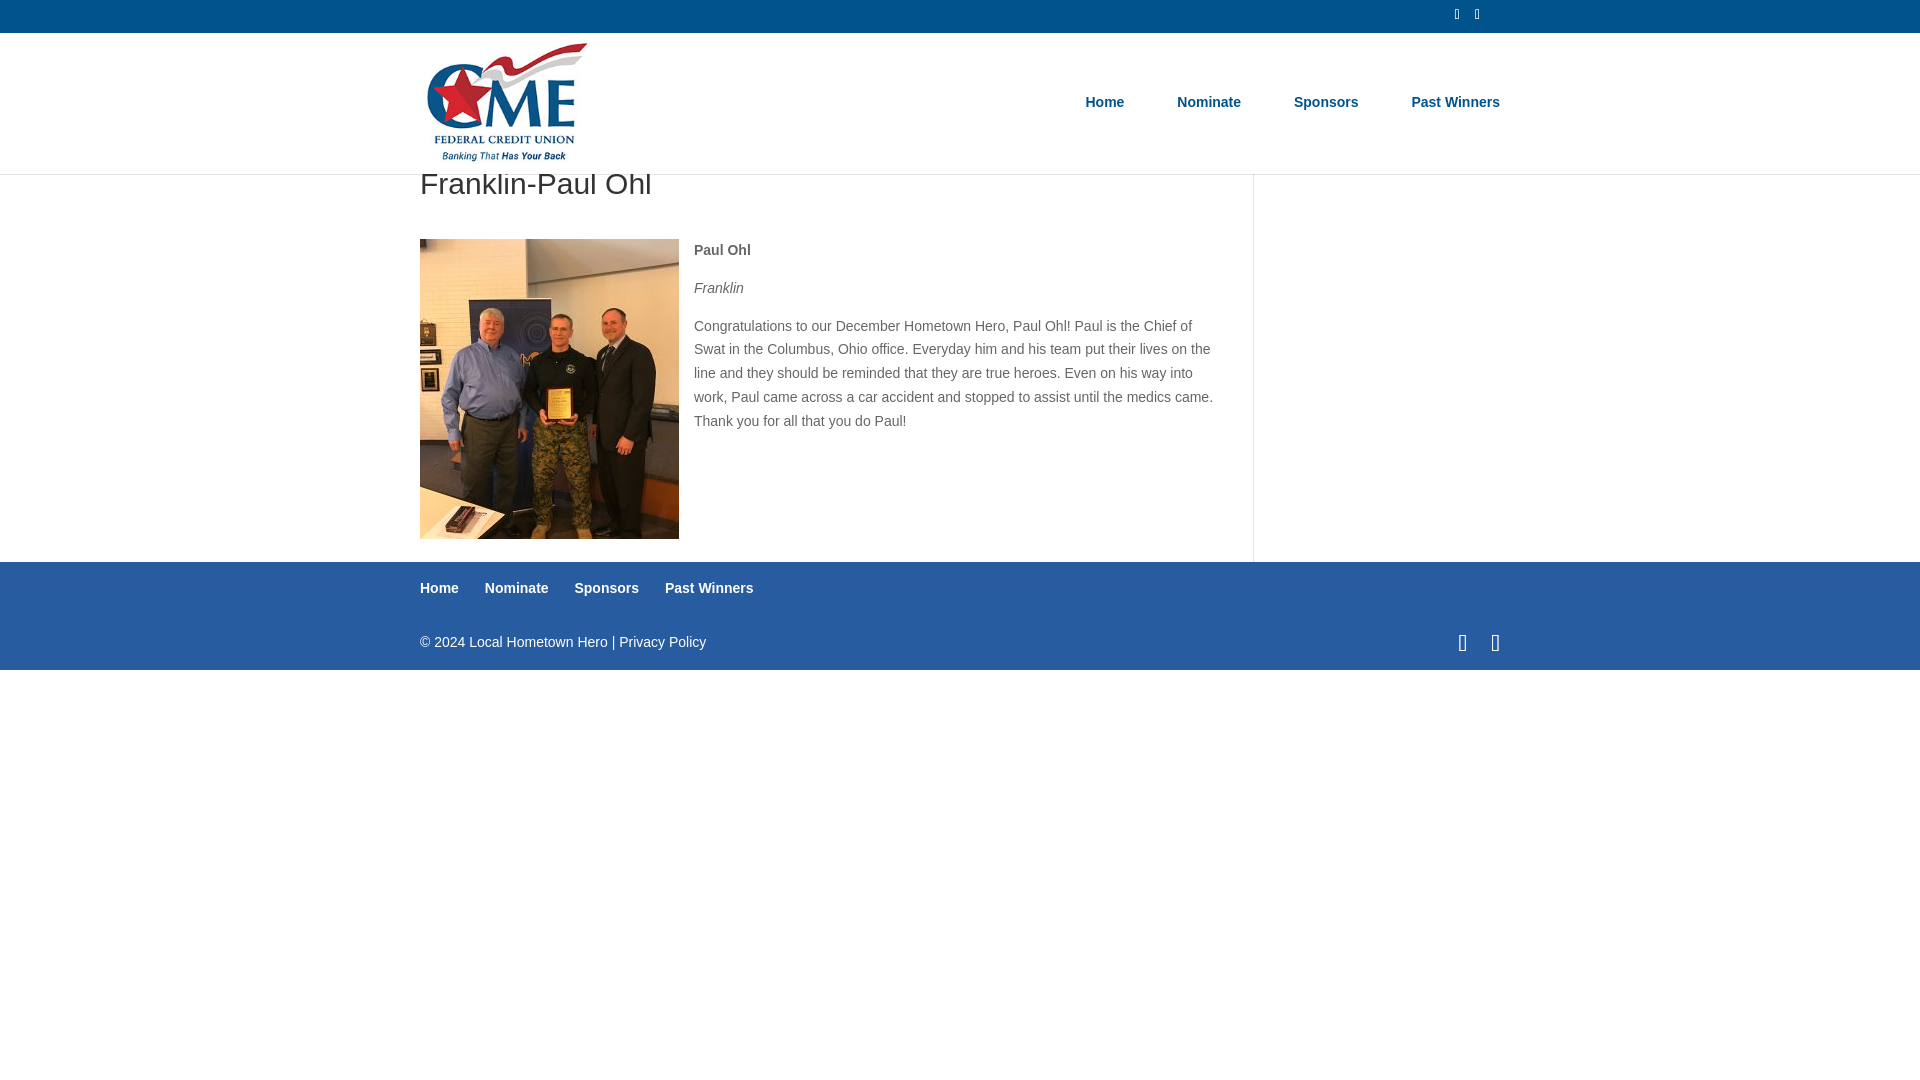  What do you see at coordinates (662, 642) in the screenshot?
I see `Privacy Policy` at bounding box center [662, 642].